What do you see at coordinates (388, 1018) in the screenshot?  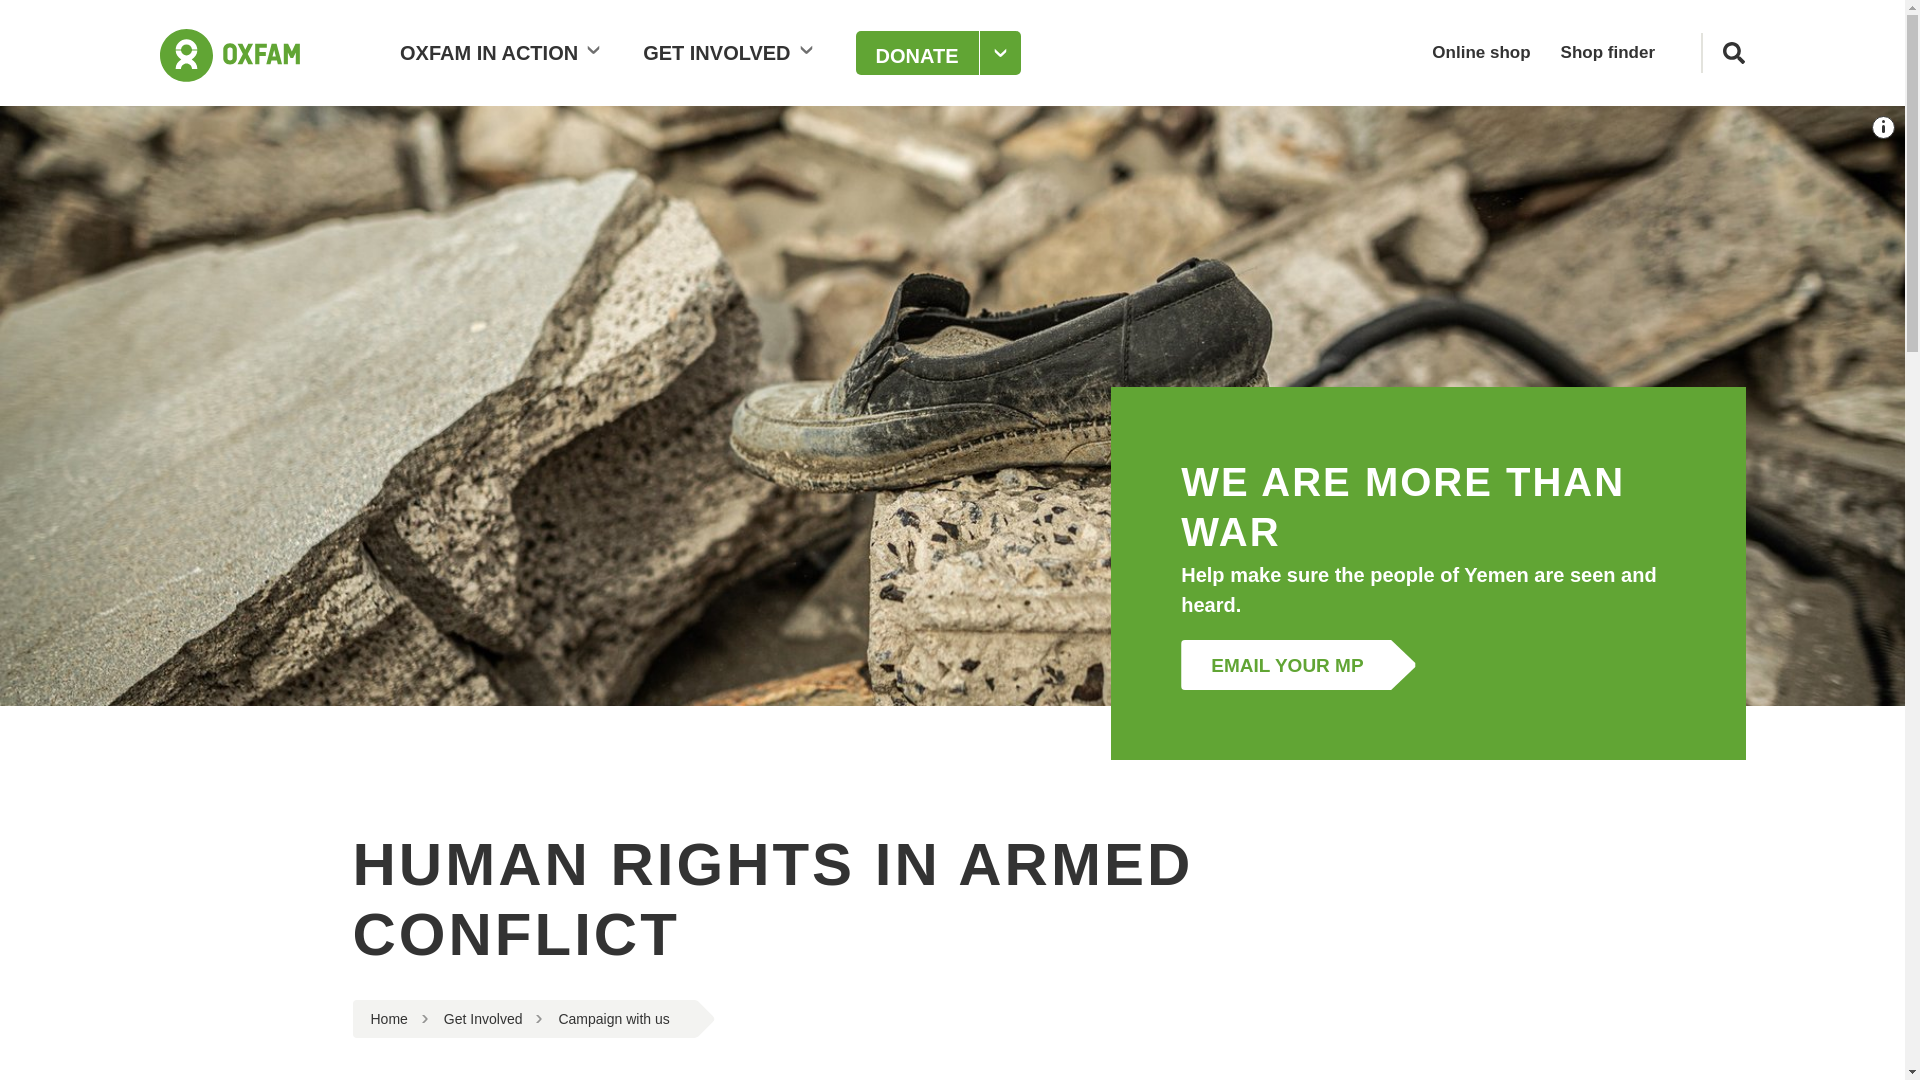 I see `Home` at bounding box center [388, 1018].